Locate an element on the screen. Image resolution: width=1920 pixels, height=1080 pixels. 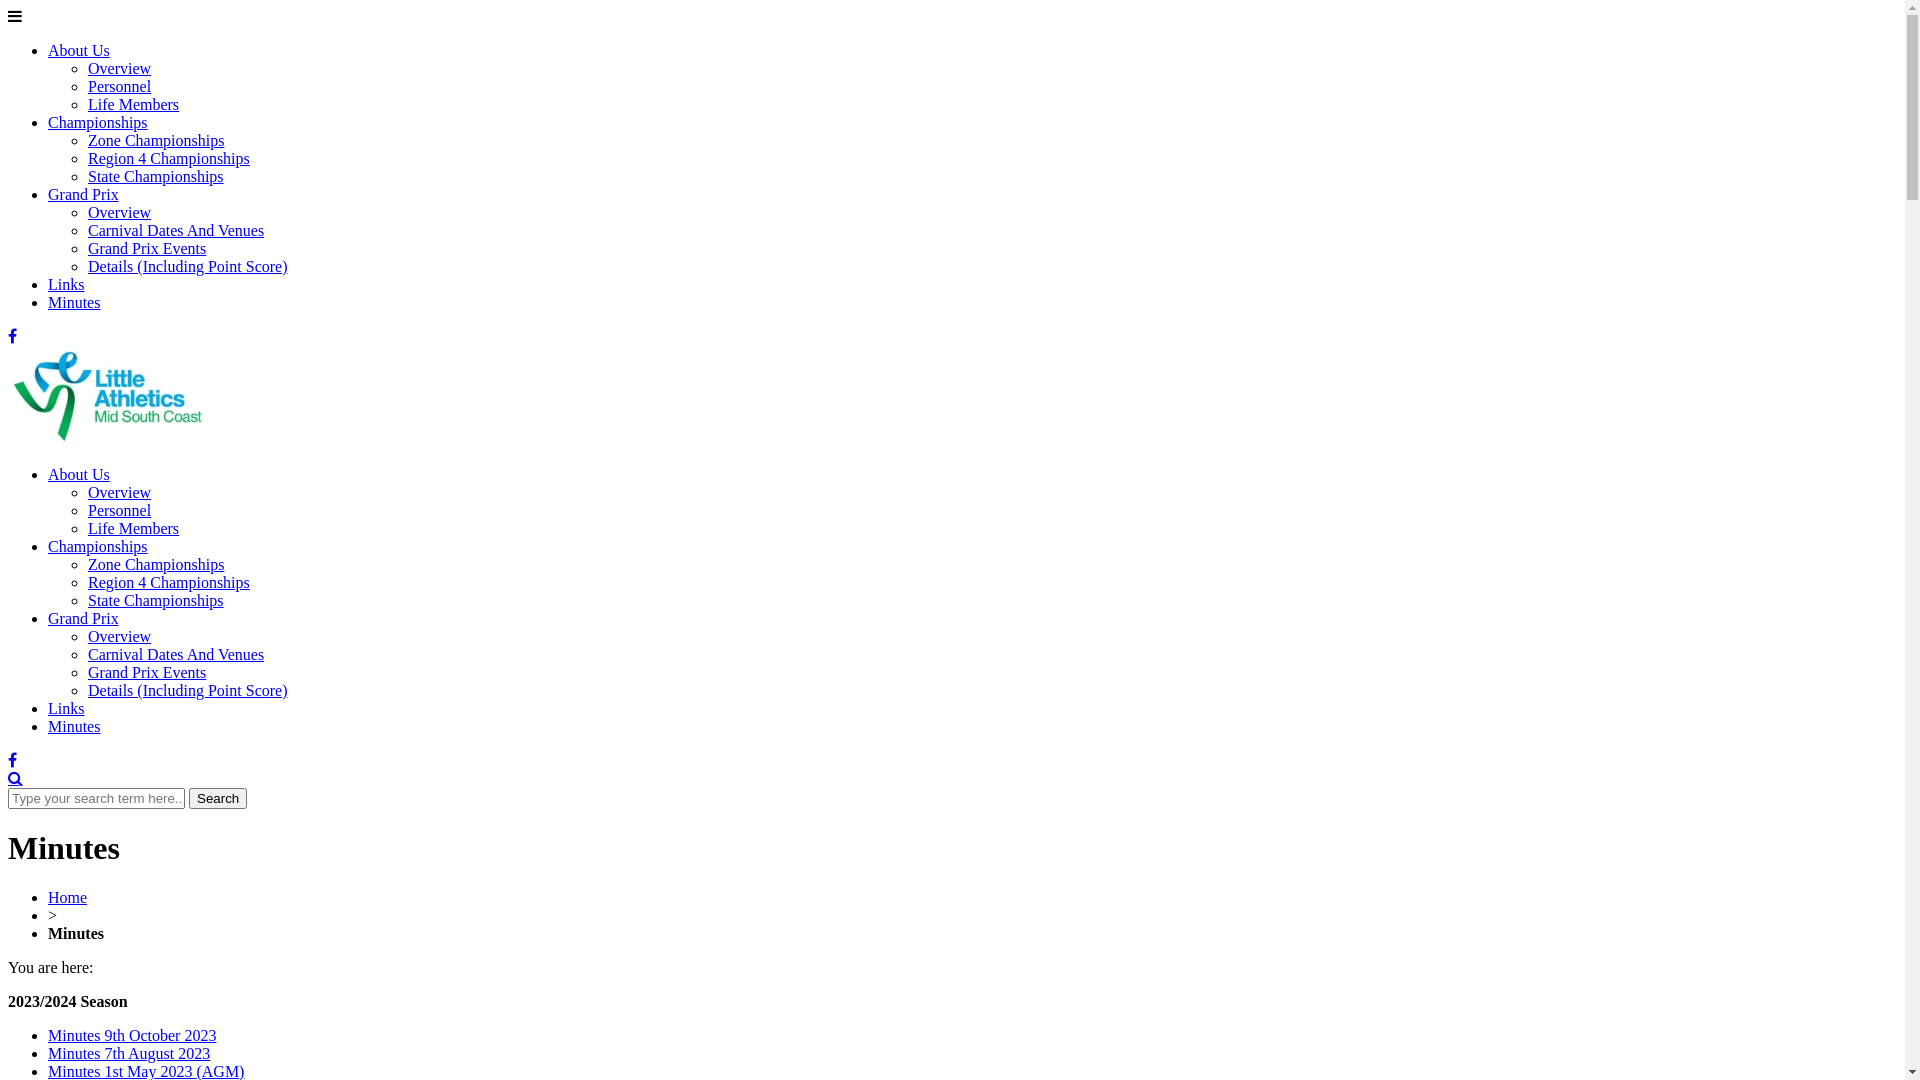
Overview is located at coordinates (120, 492).